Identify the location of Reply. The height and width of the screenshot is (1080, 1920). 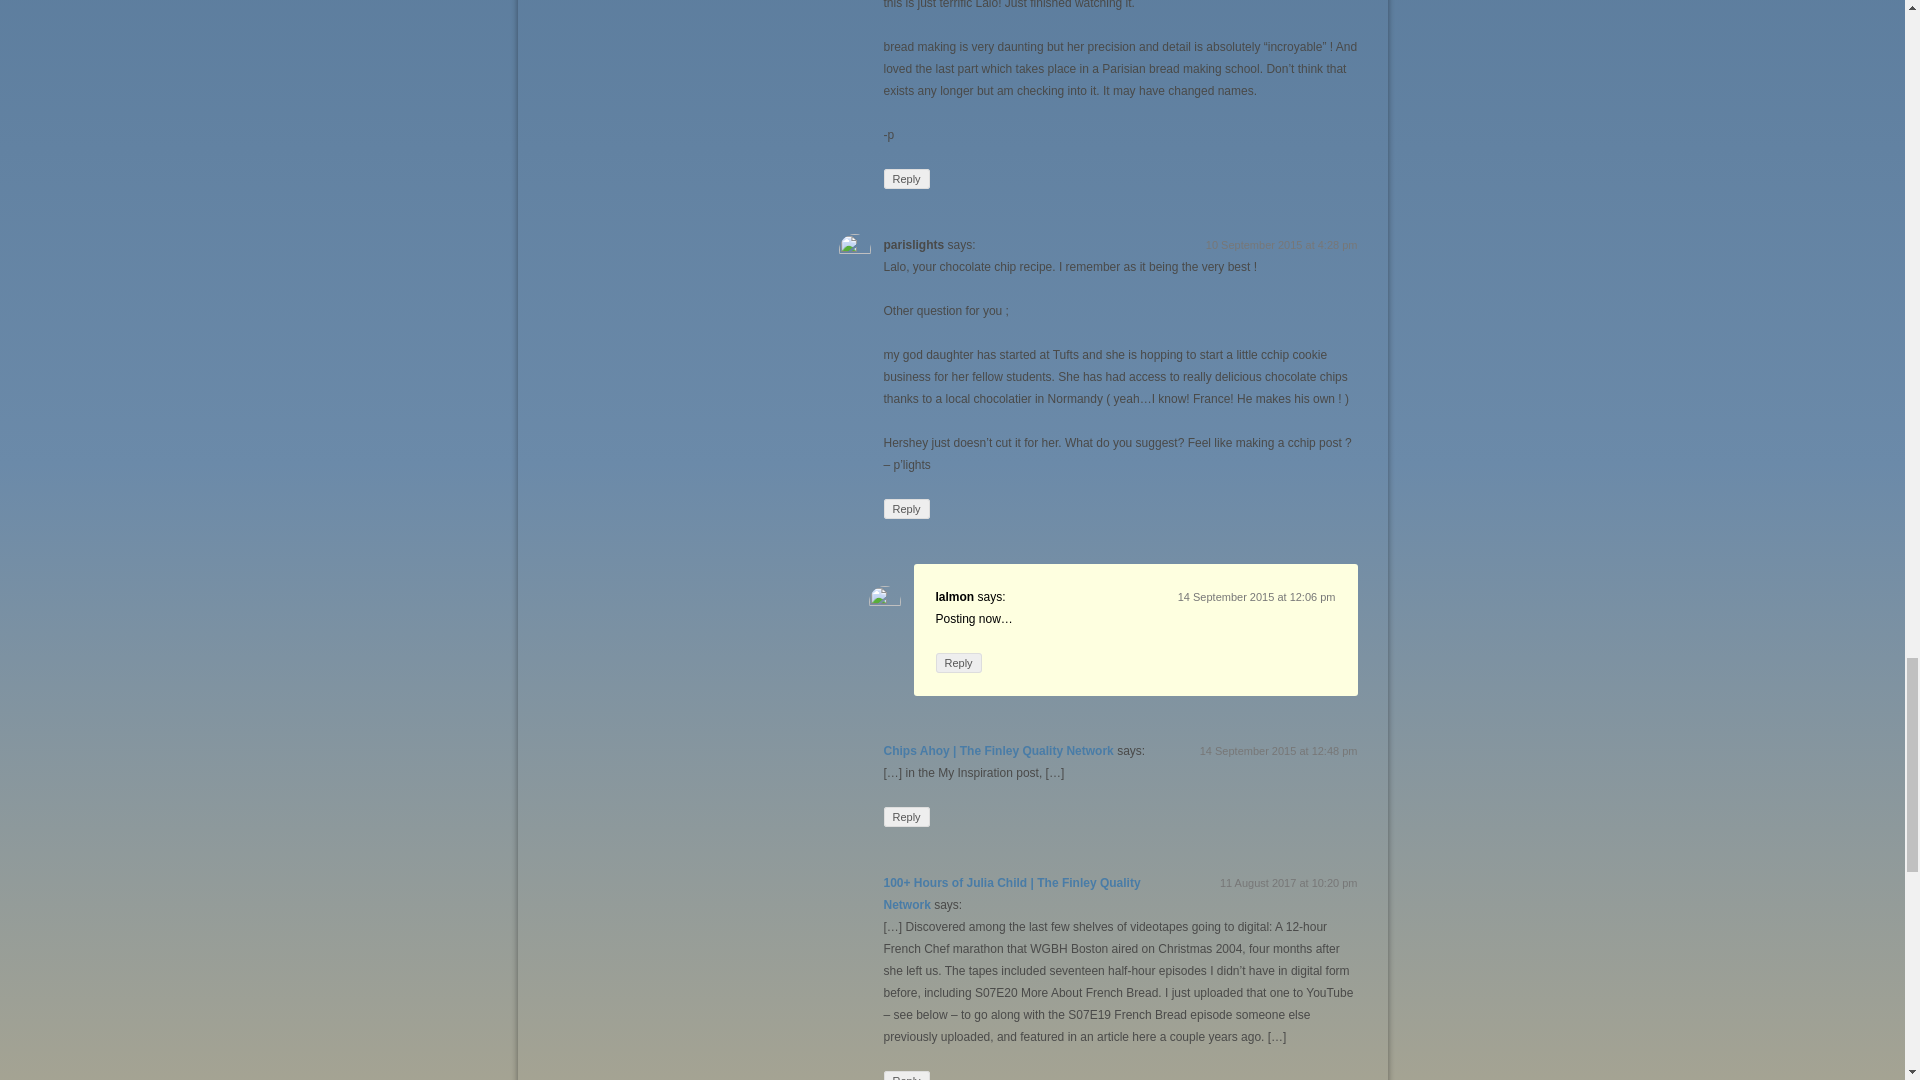
(906, 178).